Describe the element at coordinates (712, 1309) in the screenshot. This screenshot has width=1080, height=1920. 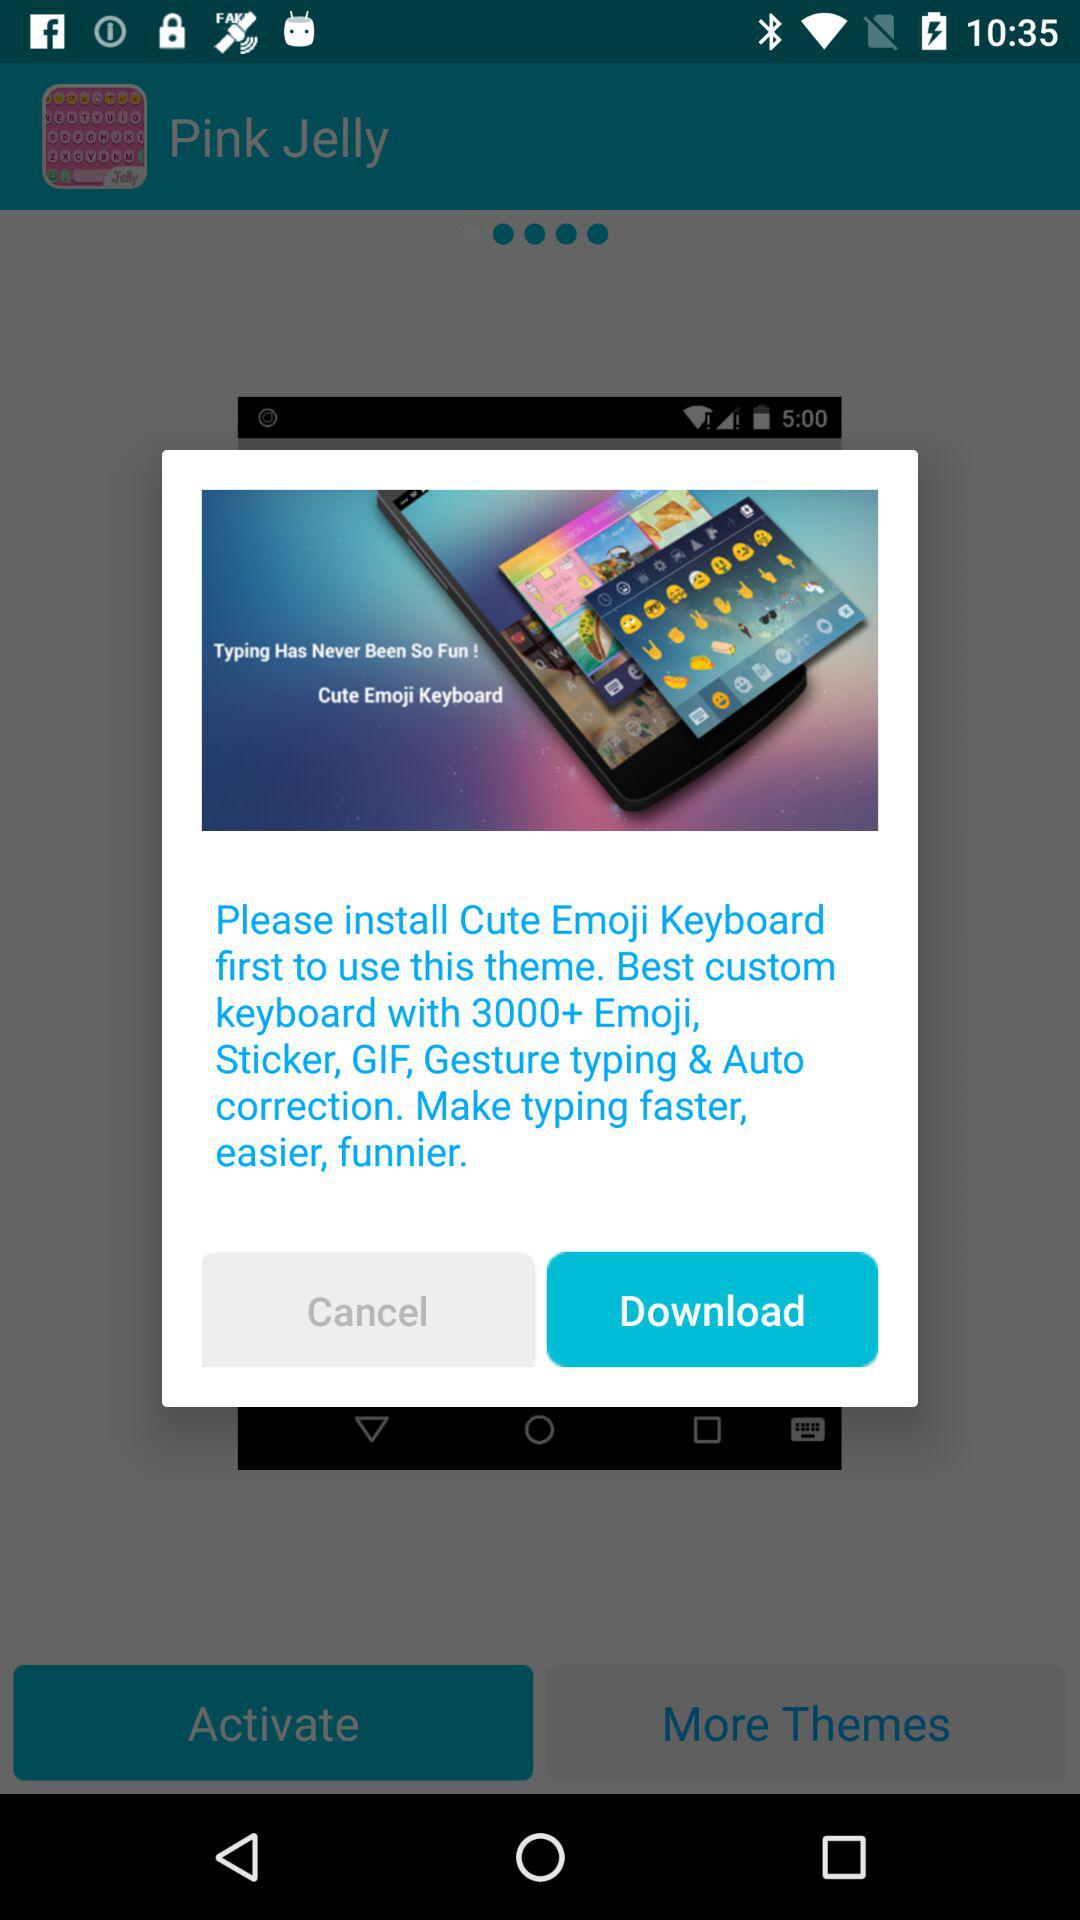
I see `click download item` at that location.